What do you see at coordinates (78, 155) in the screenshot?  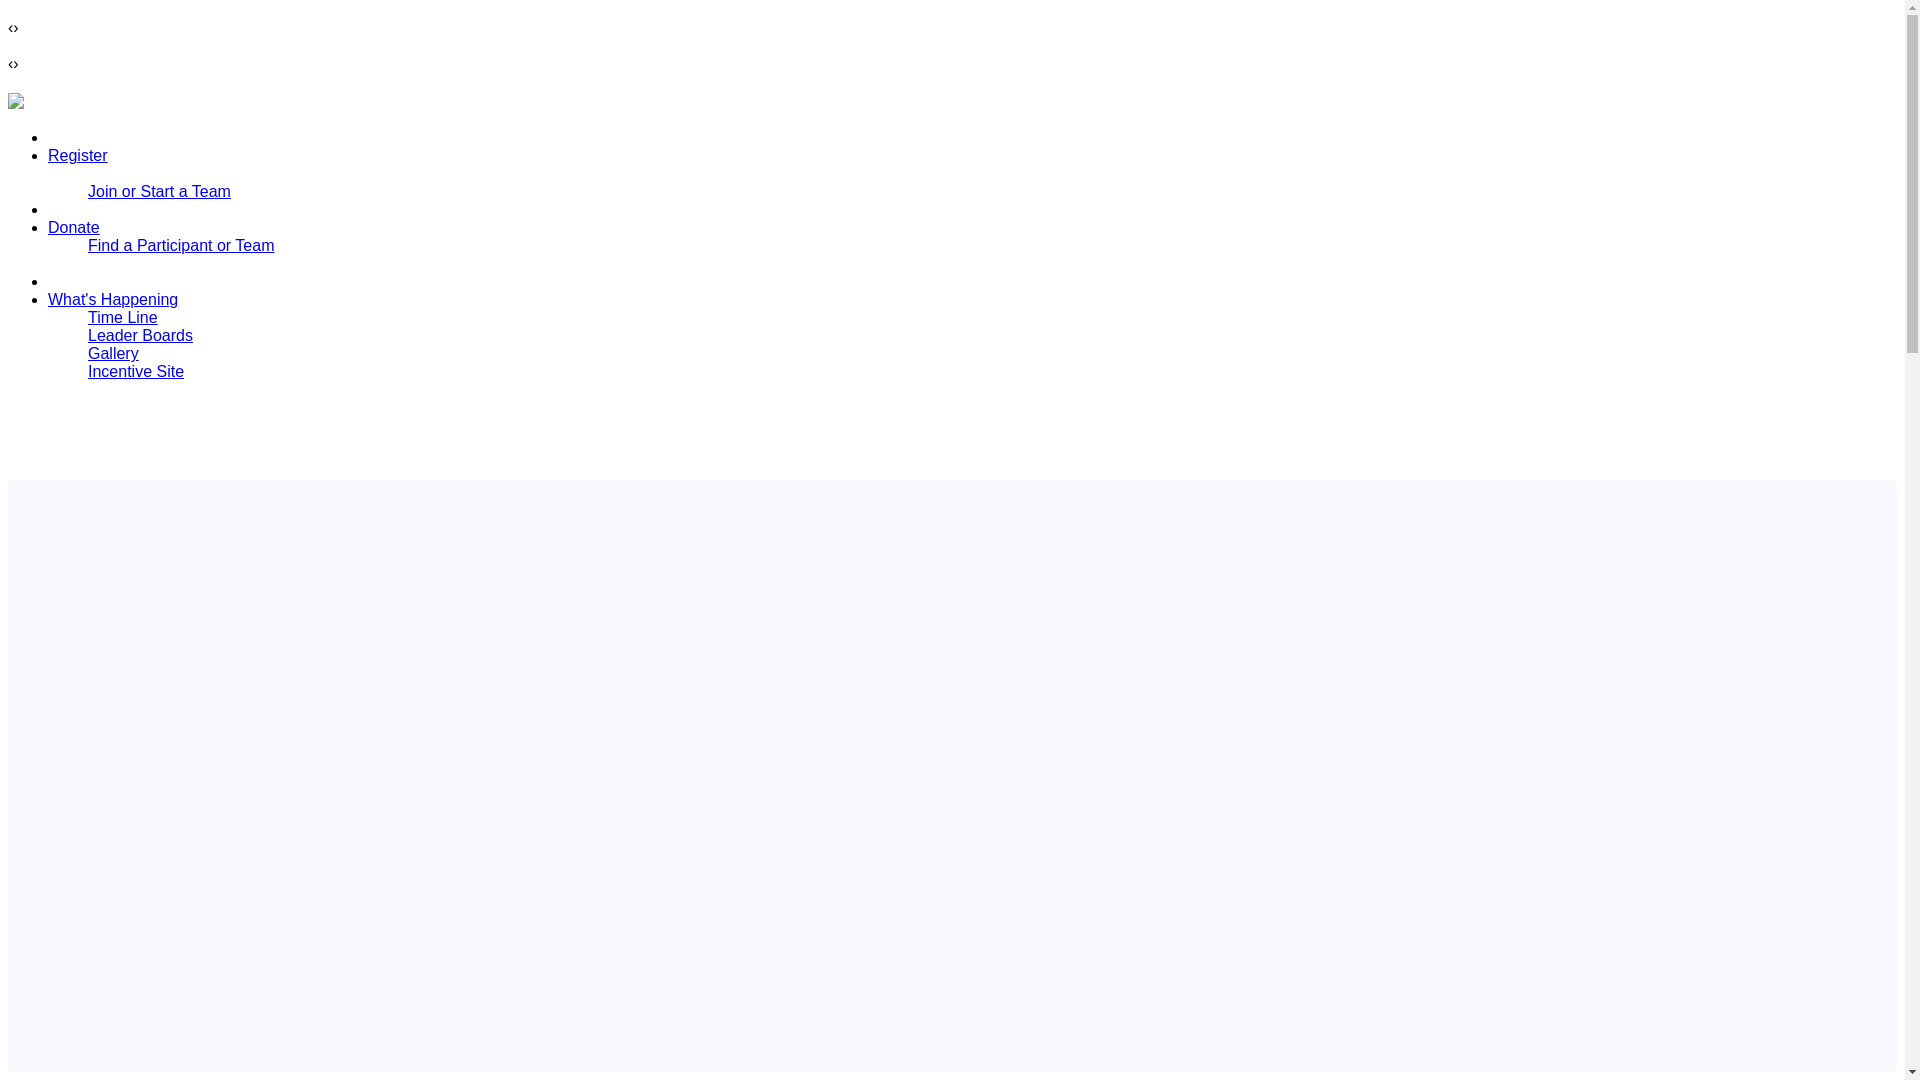 I see `Register` at bounding box center [78, 155].